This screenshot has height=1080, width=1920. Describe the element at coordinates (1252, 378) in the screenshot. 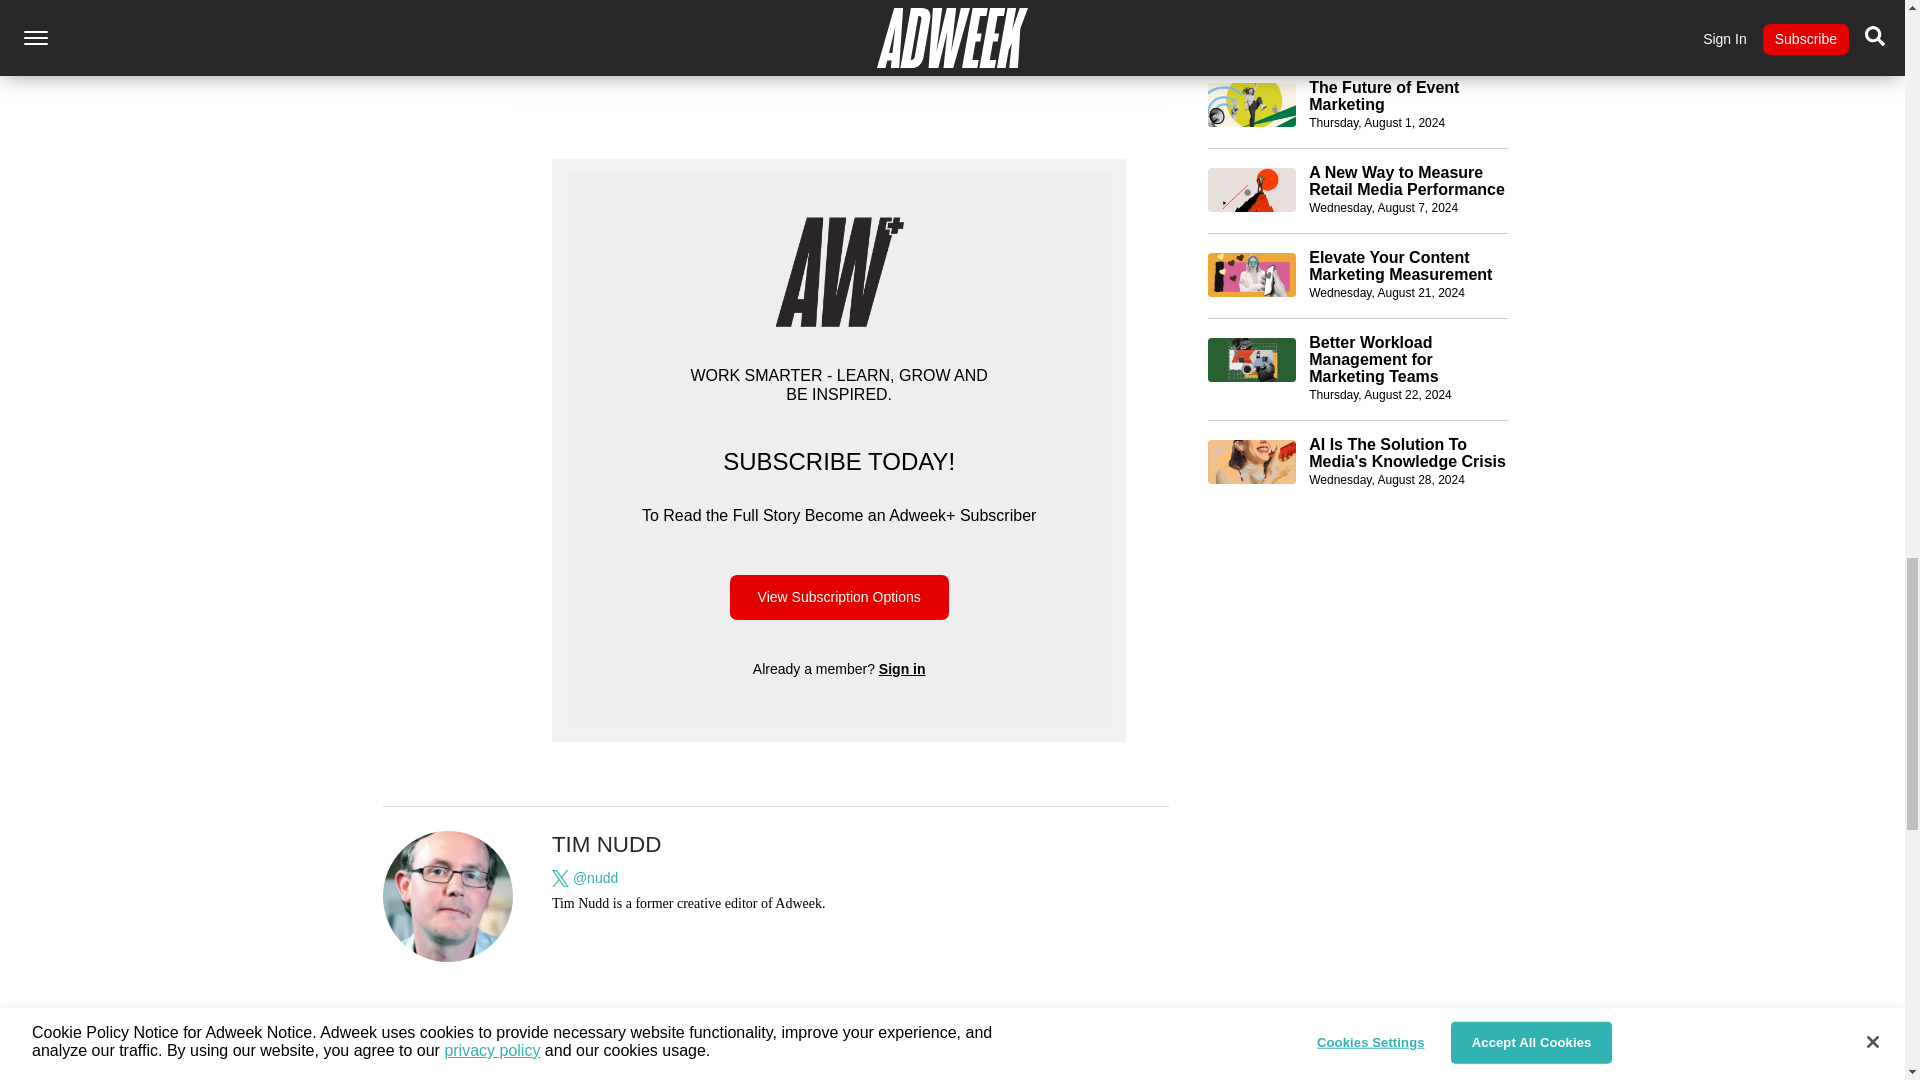

I see `Qatalog-Webinar-082824-Header` at that location.